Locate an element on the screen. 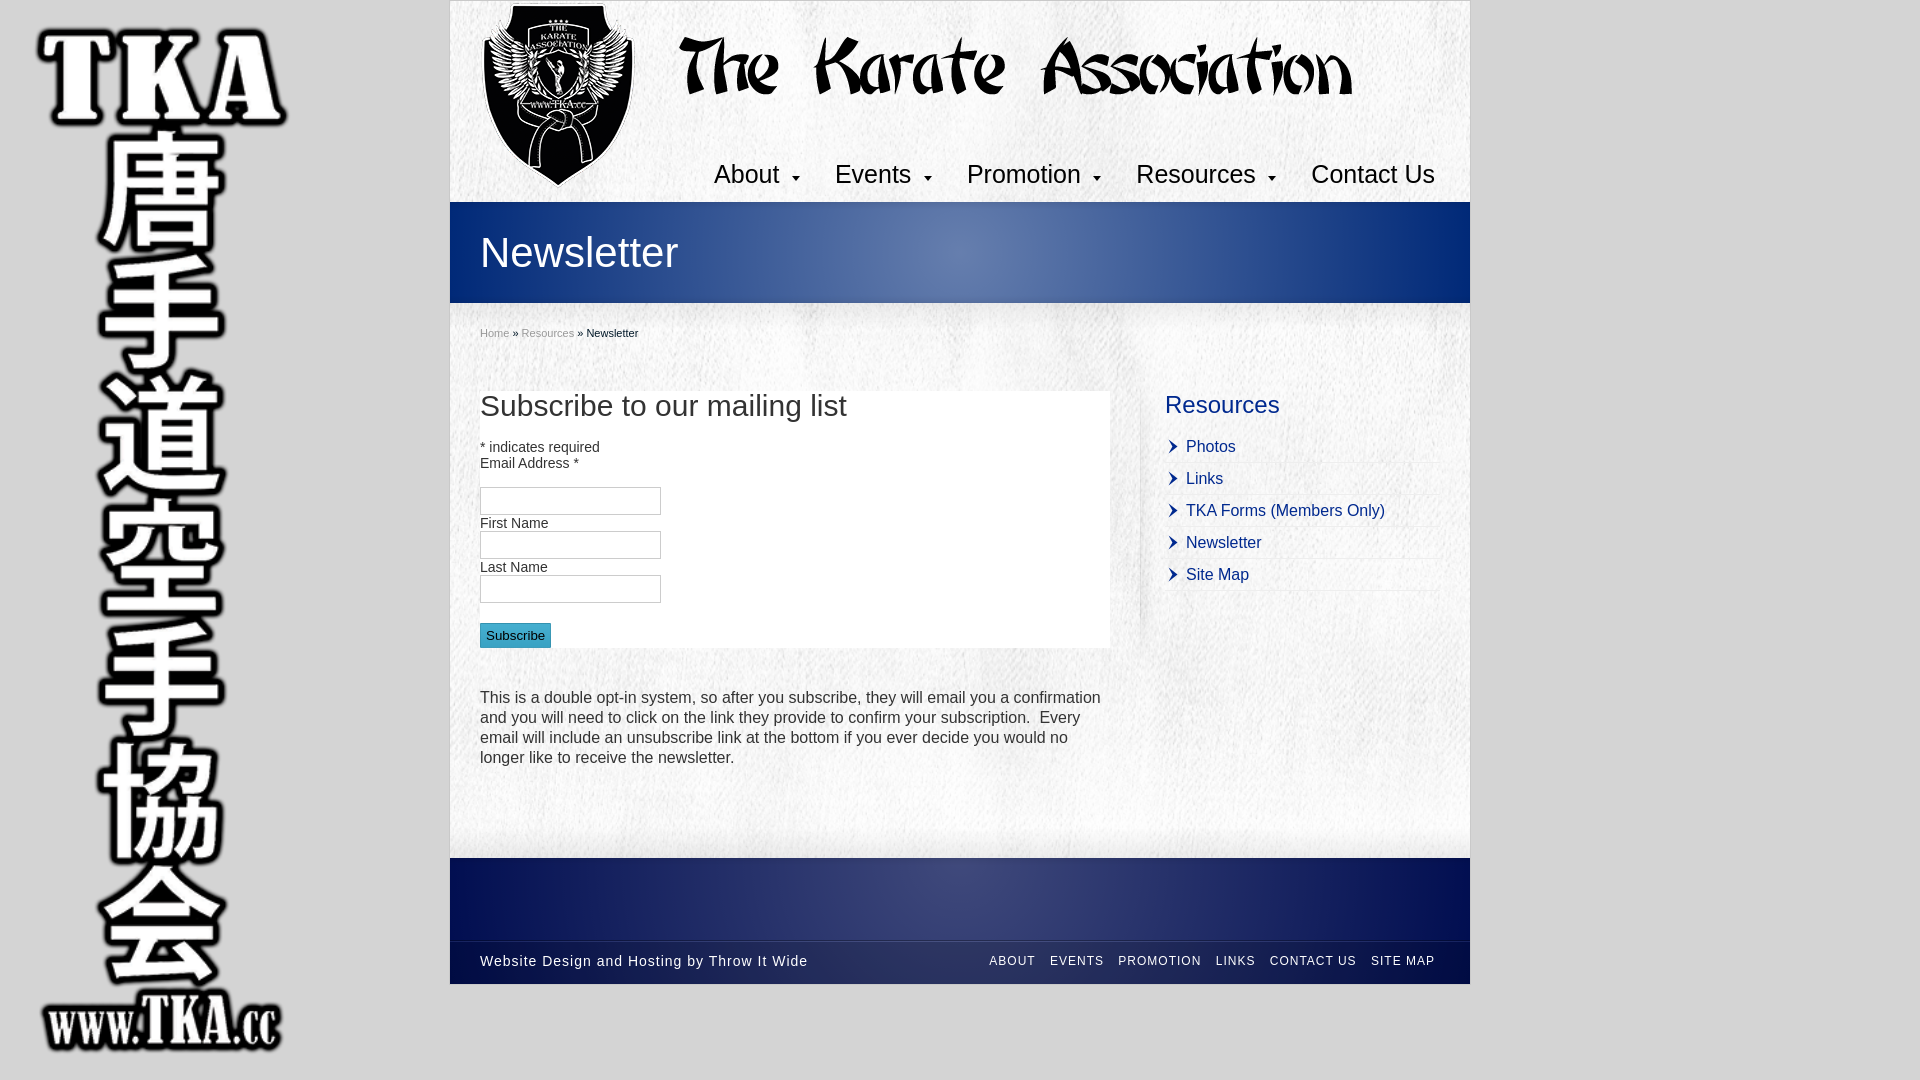 The width and height of the screenshot is (1920, 1080). Resources is located at coordinates (548, 333).